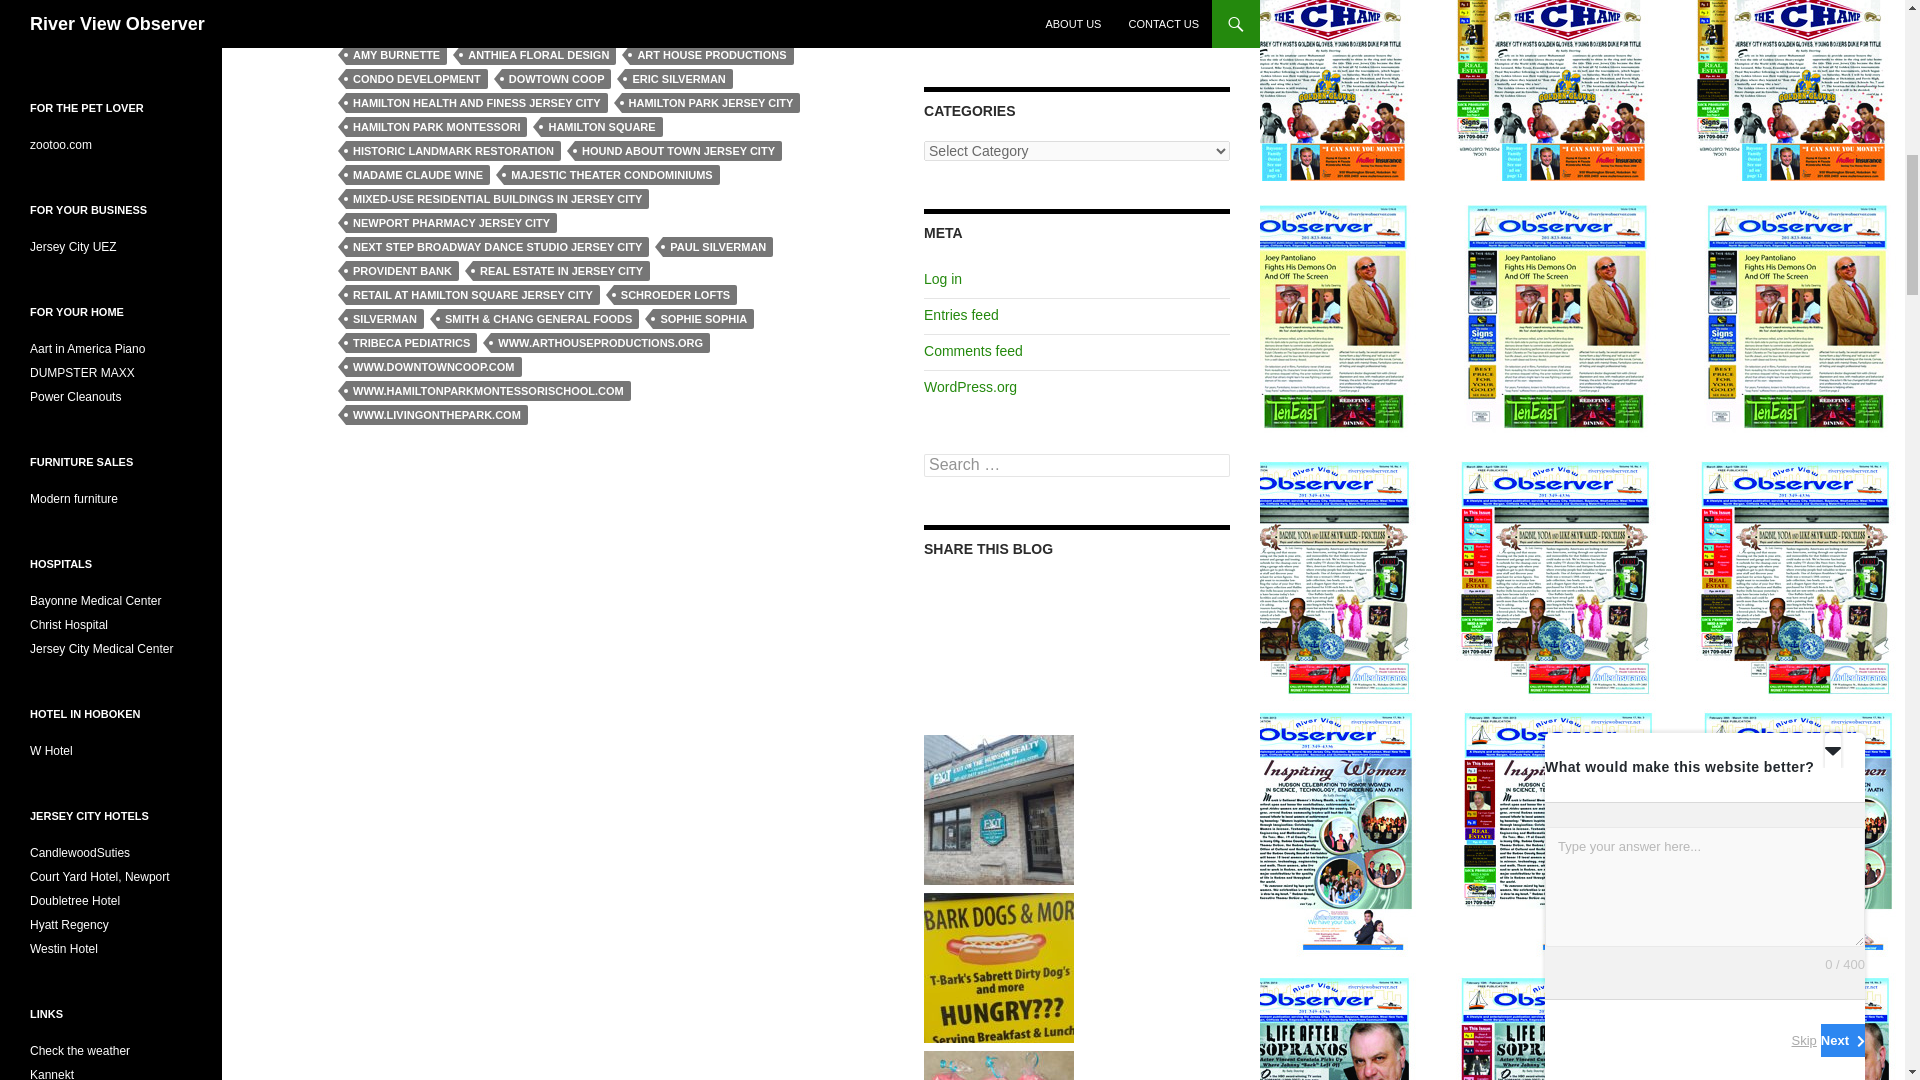 The width and height of the screenshot is (1920, 1080). I want to click on HISTORIC LANDMARK RESTORATION, so click(452, 150).